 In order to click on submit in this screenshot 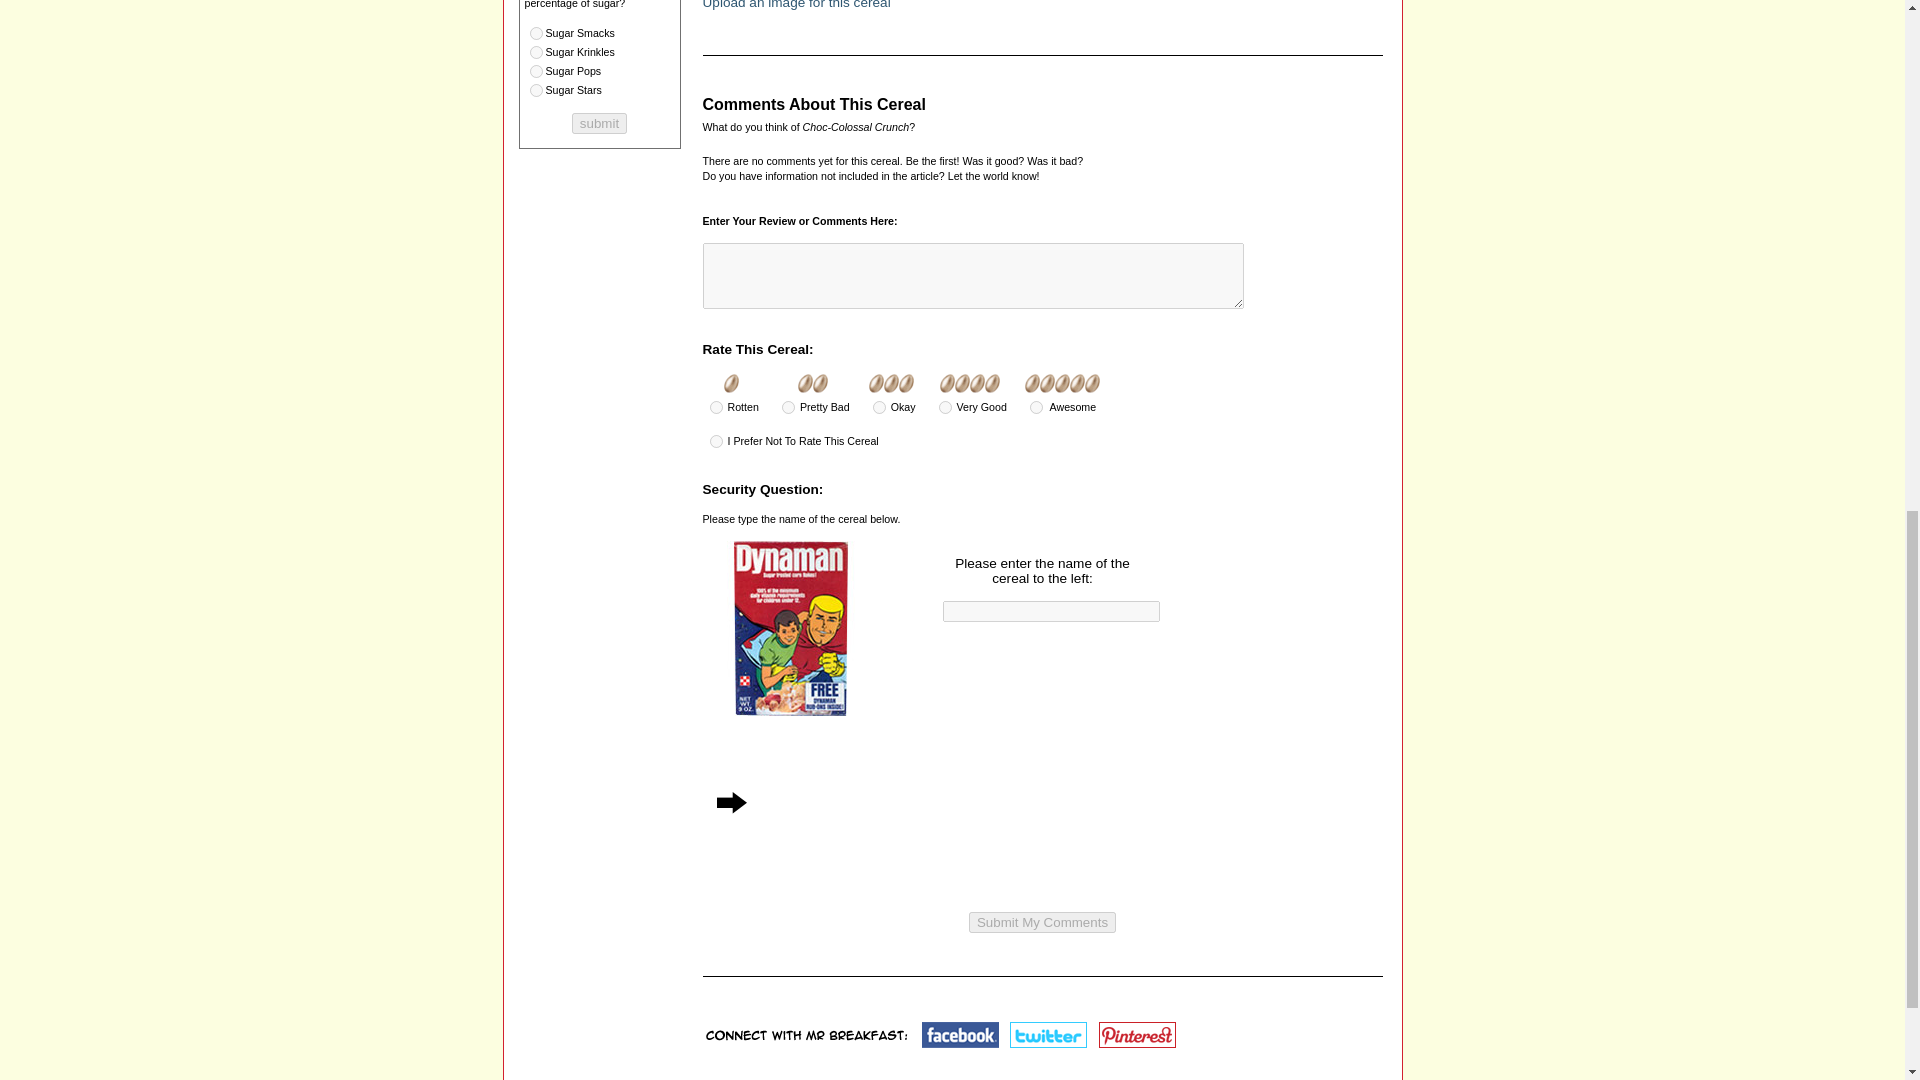, I will do `click(600, 123)`.